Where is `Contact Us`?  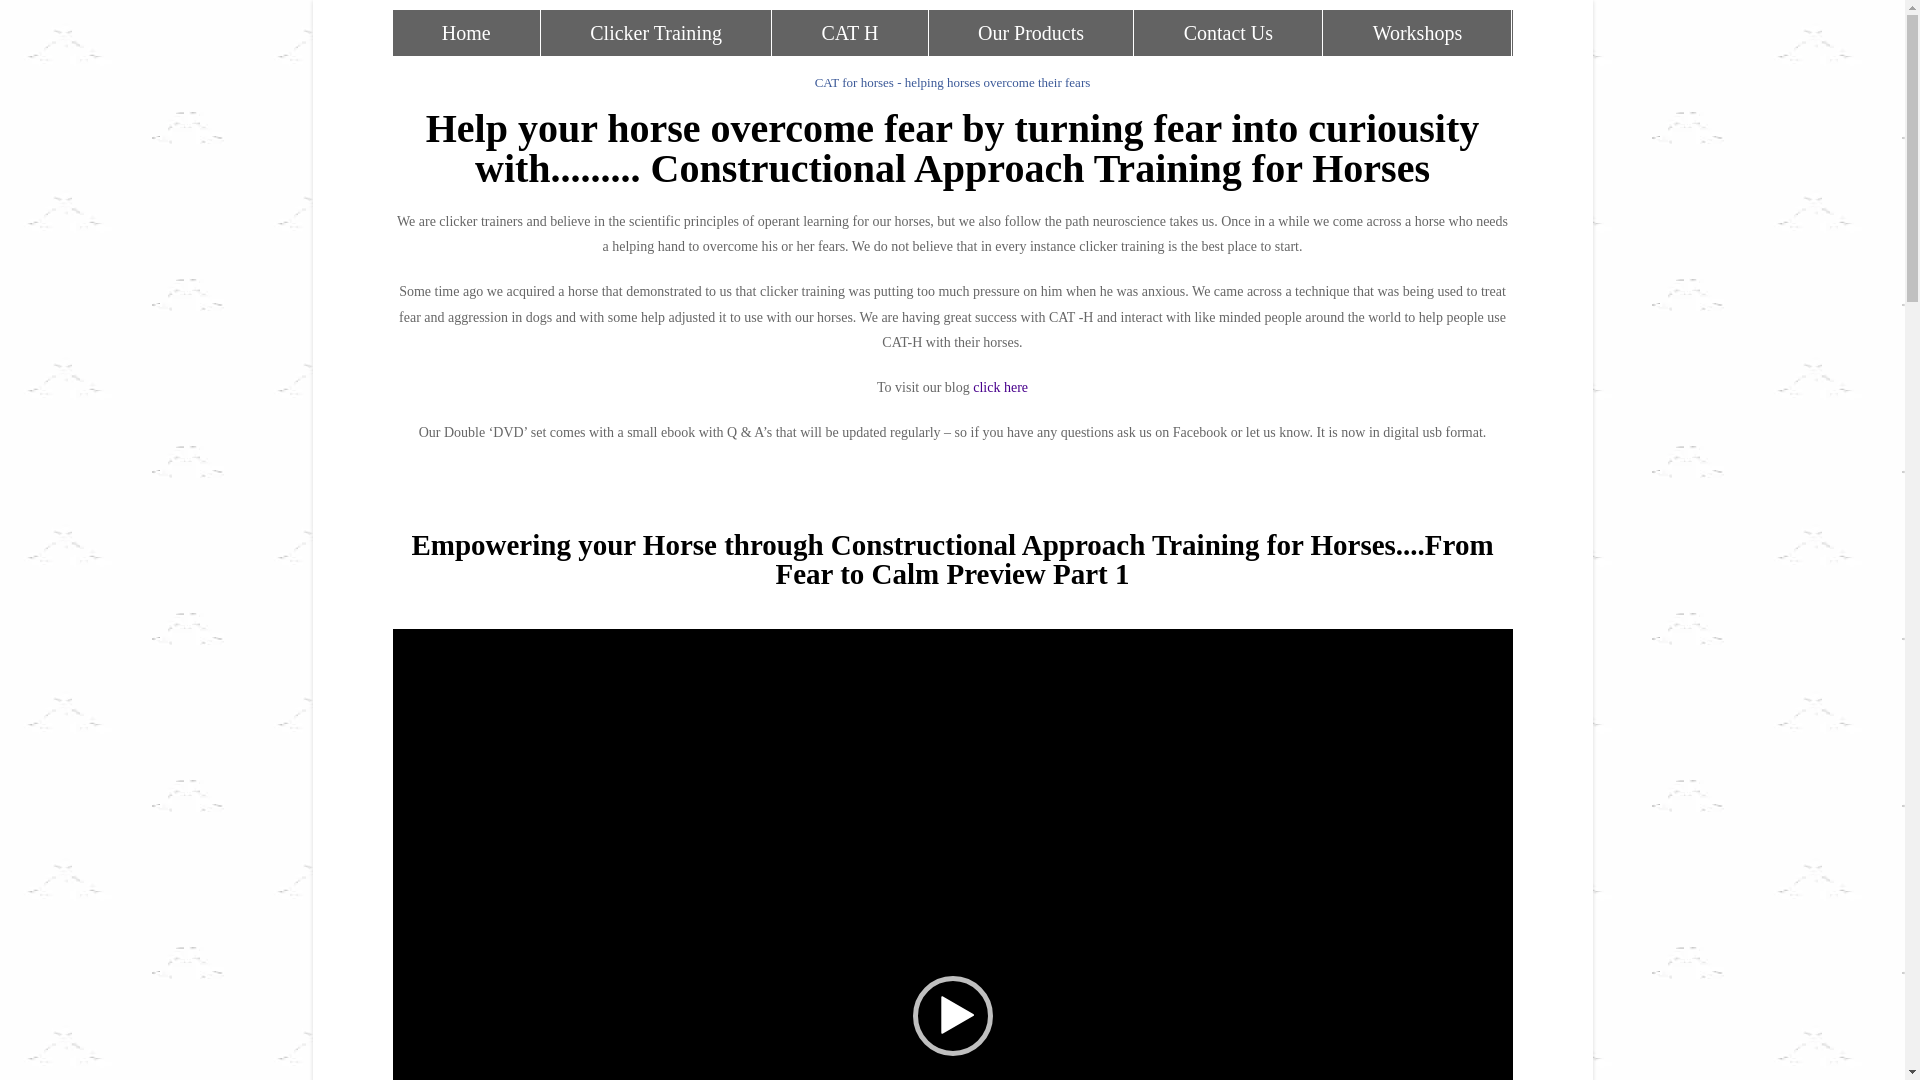
Contact Us is located at coordinates (1228, 33).